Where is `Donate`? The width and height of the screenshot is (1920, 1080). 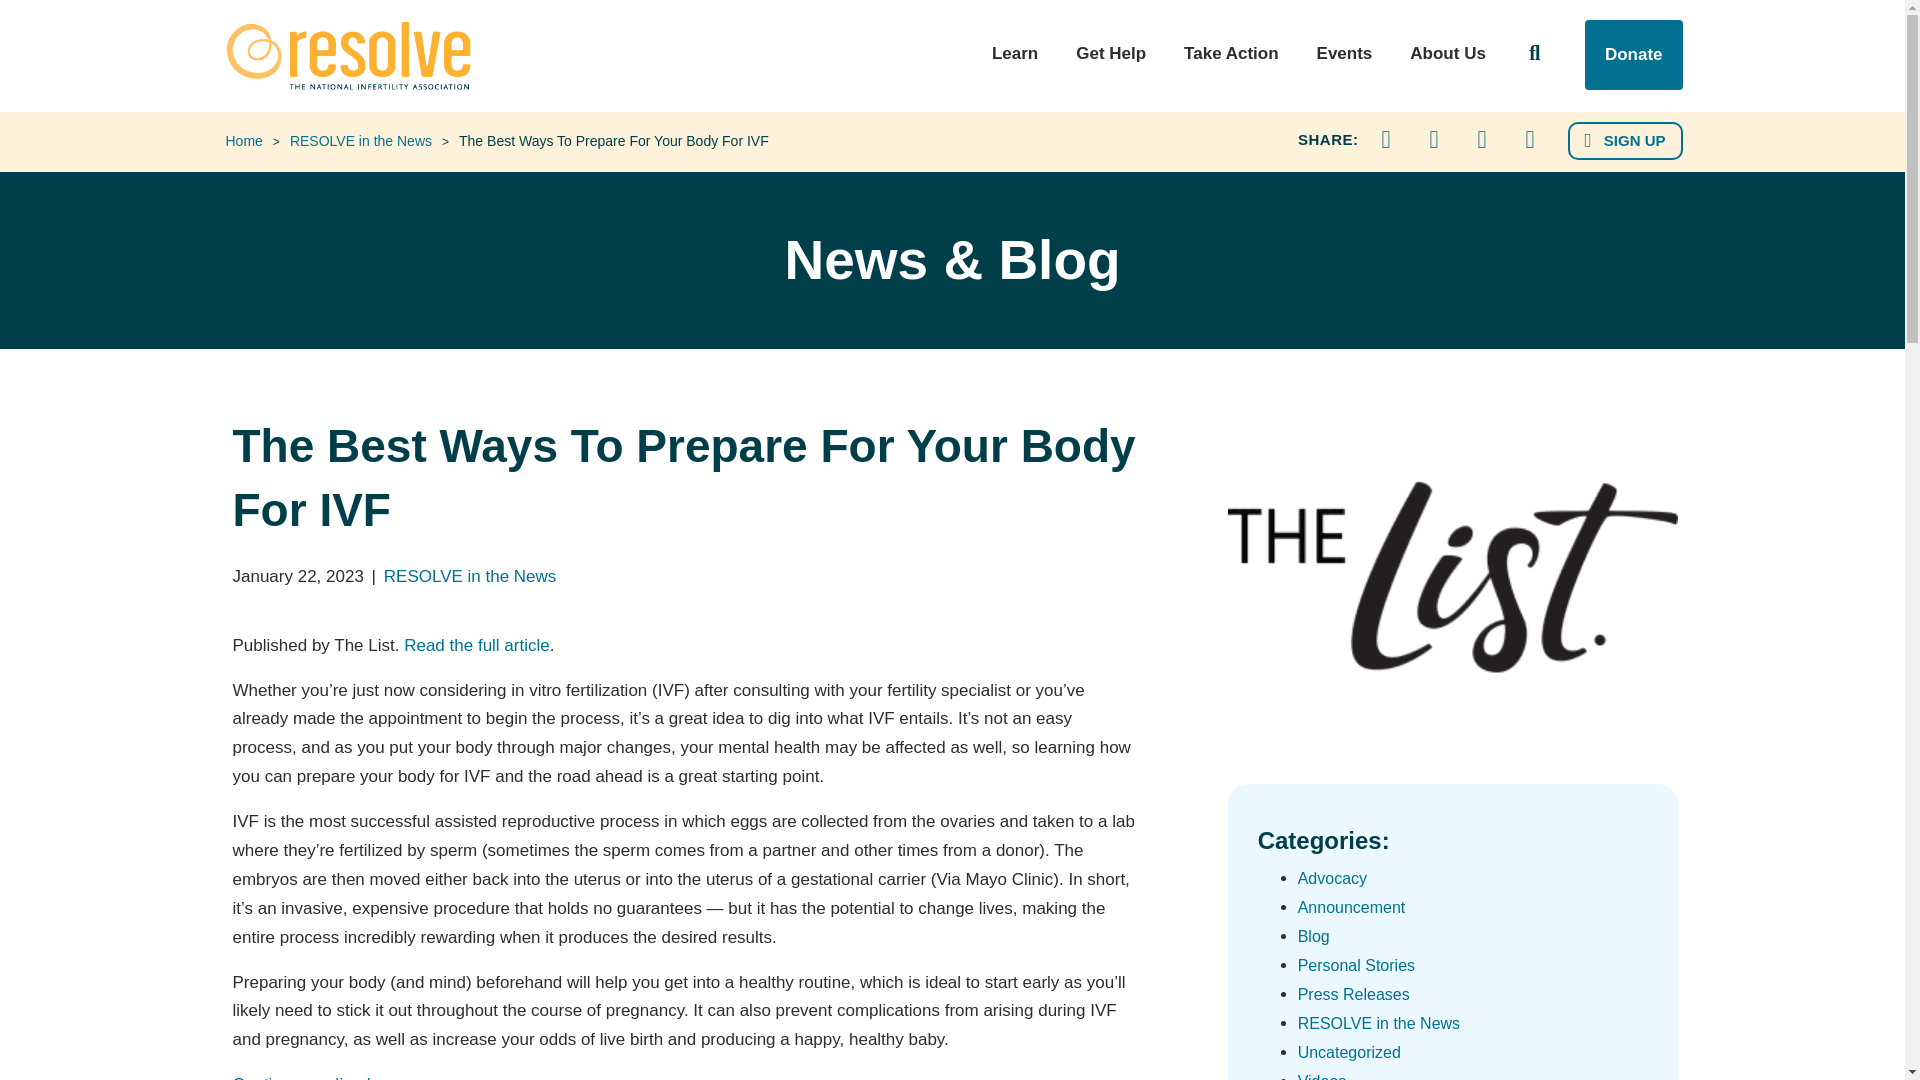
Donate is located at coordinates (1634, 54).